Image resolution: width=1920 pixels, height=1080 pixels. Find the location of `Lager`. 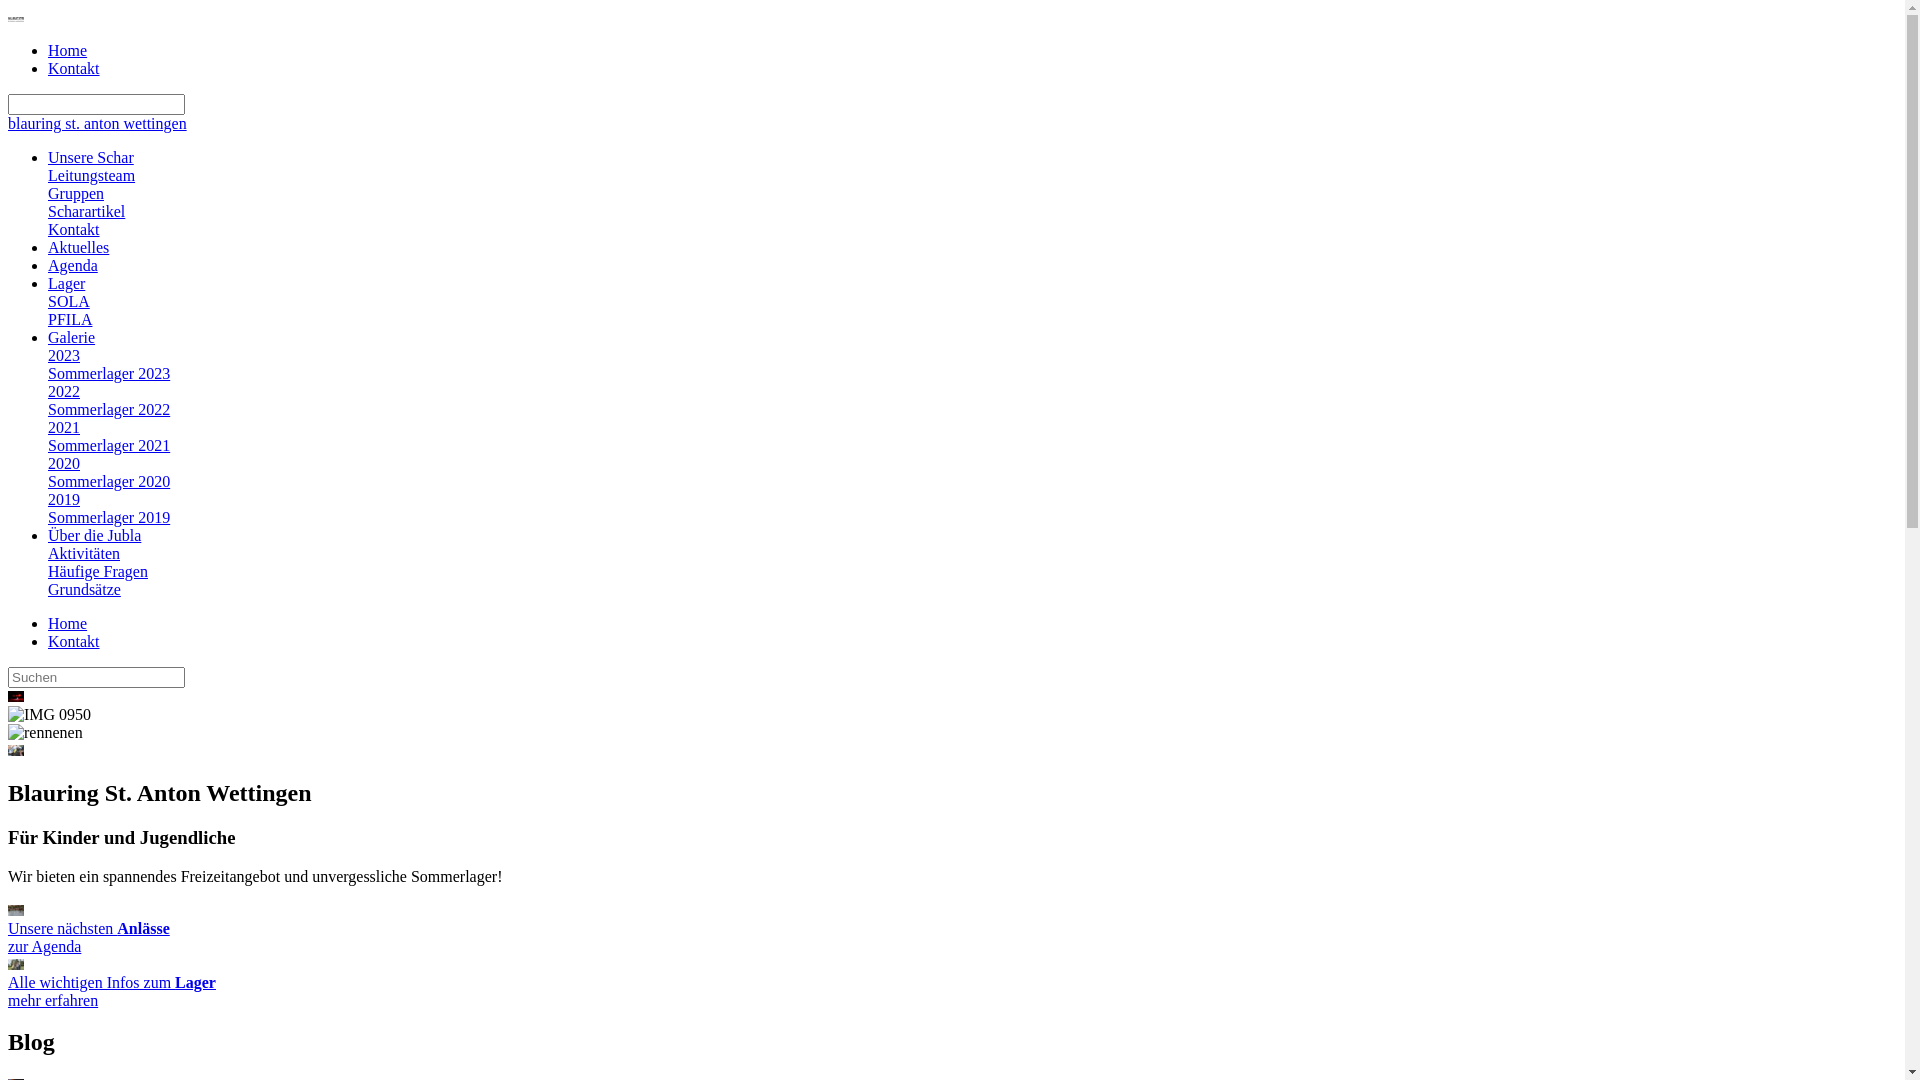

Lager is located at coordinates (66, 284).